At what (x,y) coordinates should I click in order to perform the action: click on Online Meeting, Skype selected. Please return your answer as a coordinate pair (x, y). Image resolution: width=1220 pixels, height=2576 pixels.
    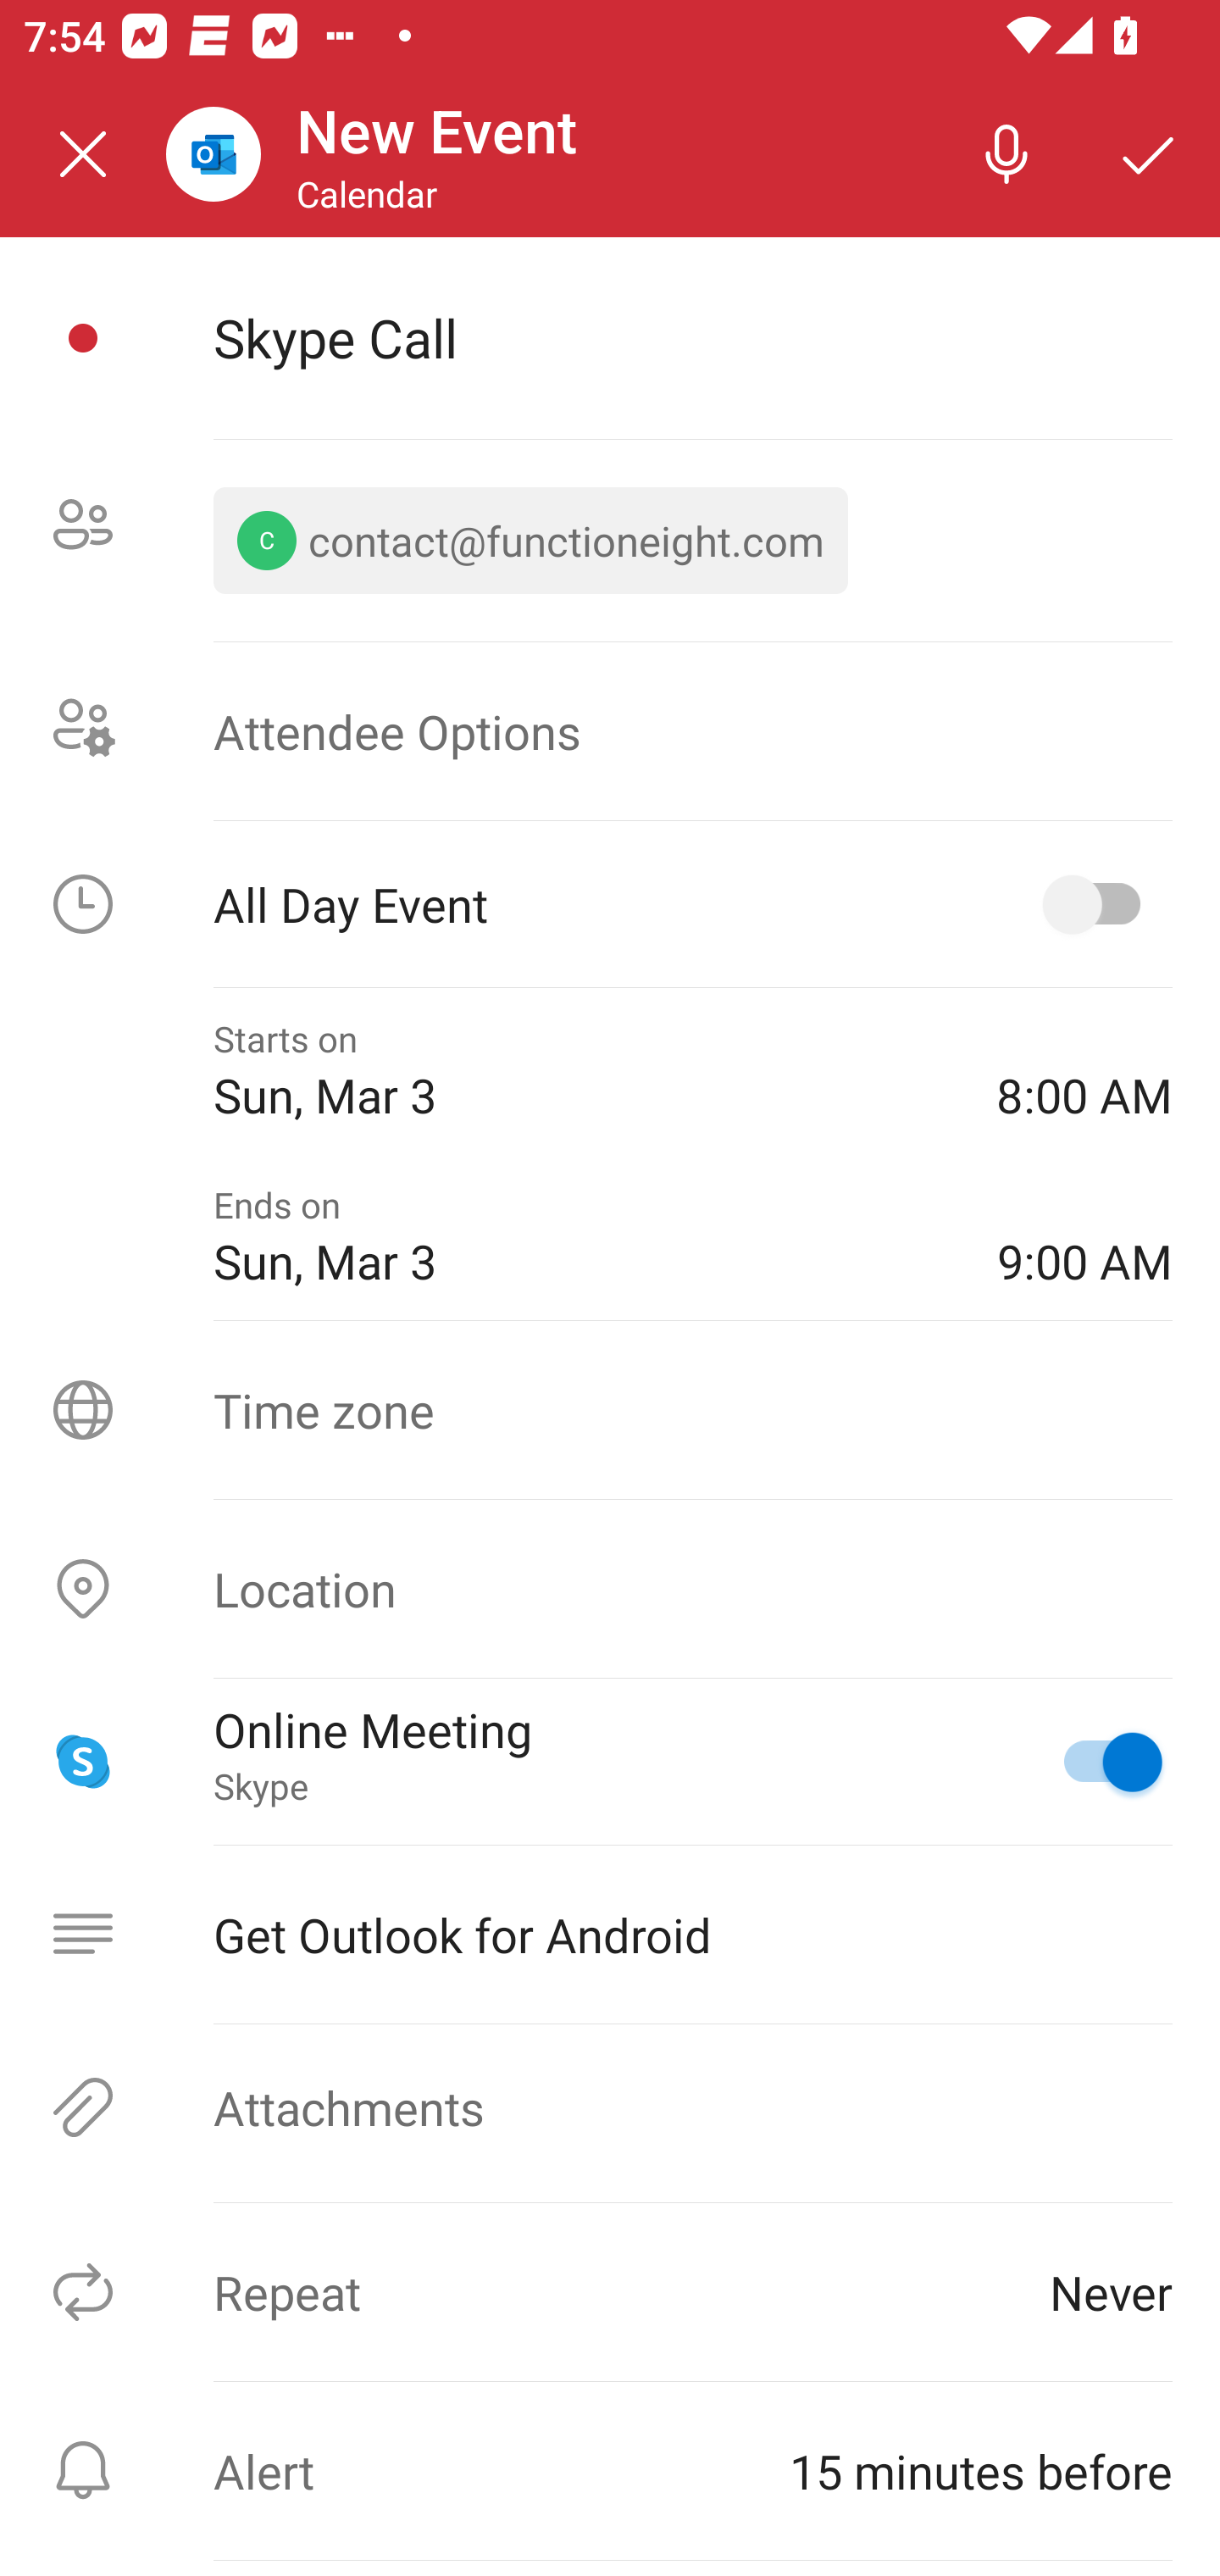
    Looking at the image, I should click on (1098, 1762).